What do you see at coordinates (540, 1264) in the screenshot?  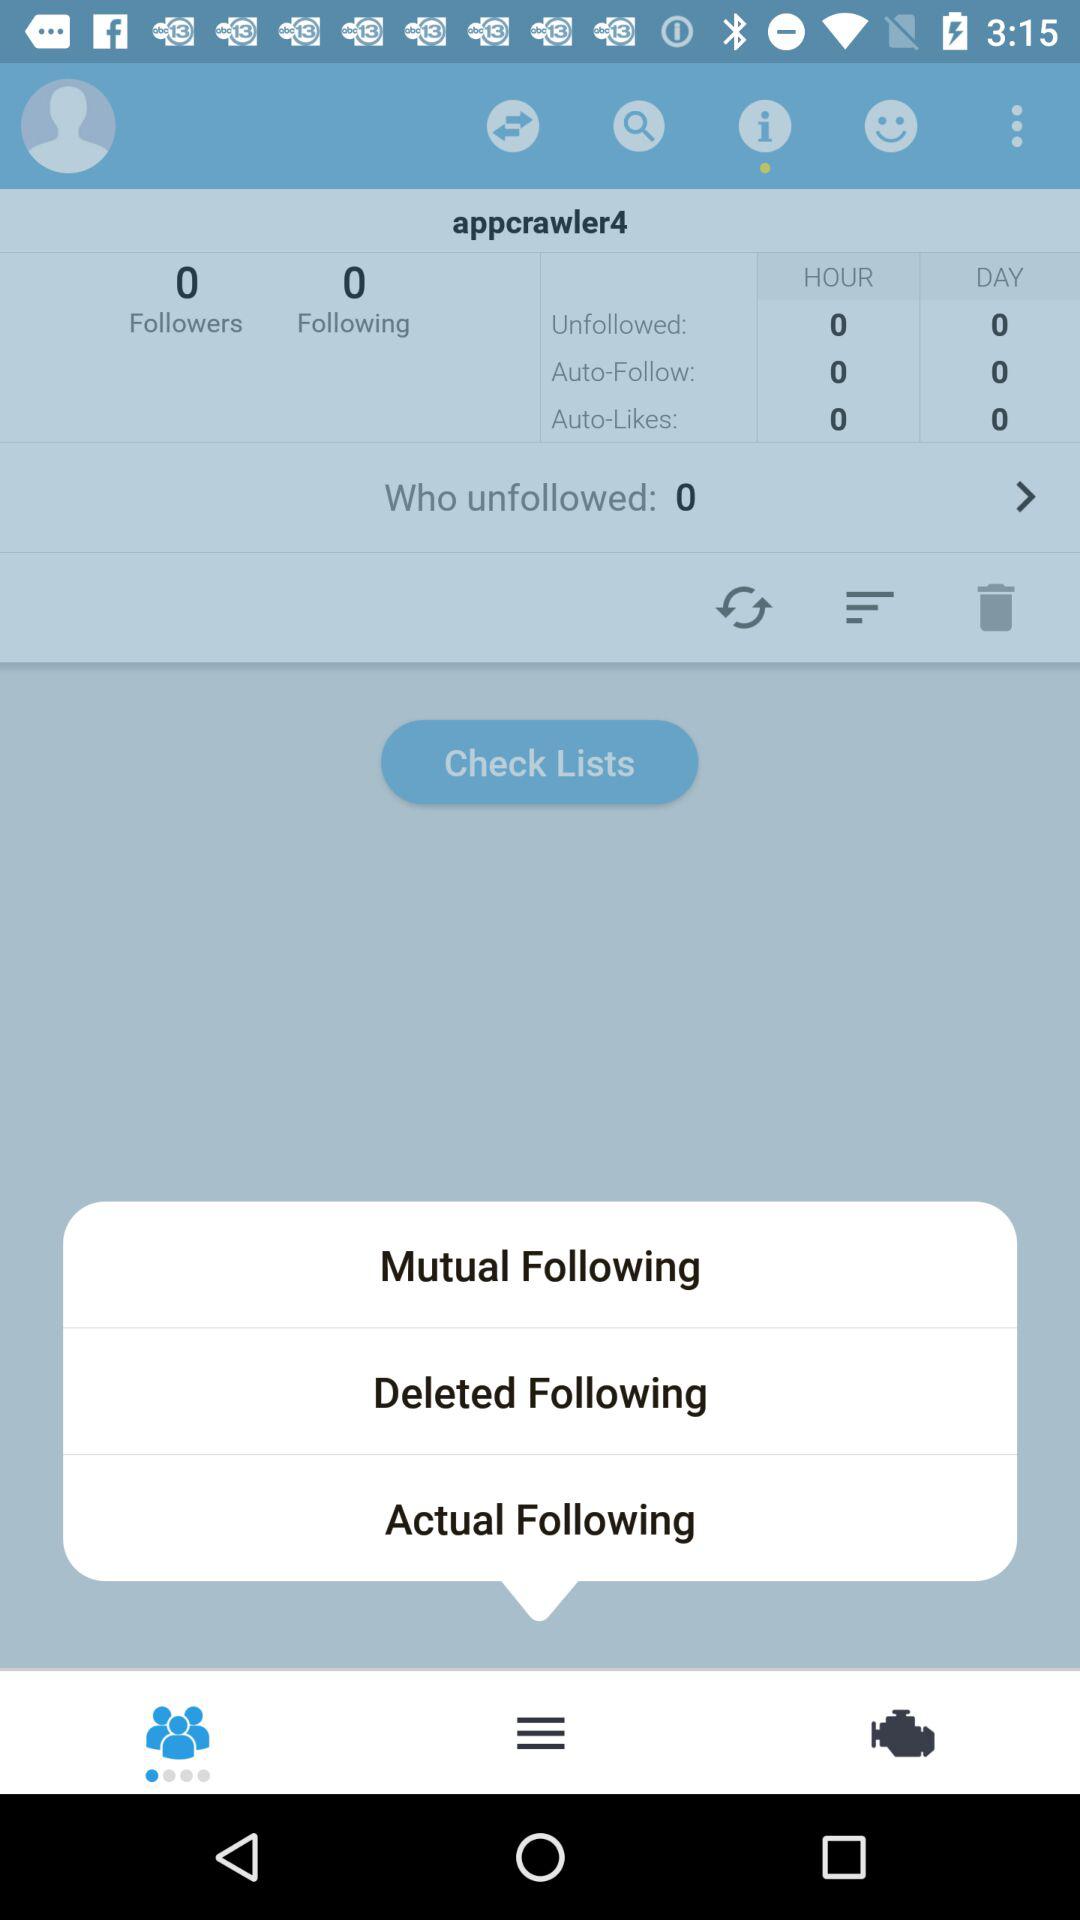 I see `flip until mutual following item` at bounding box center [540, 1264].